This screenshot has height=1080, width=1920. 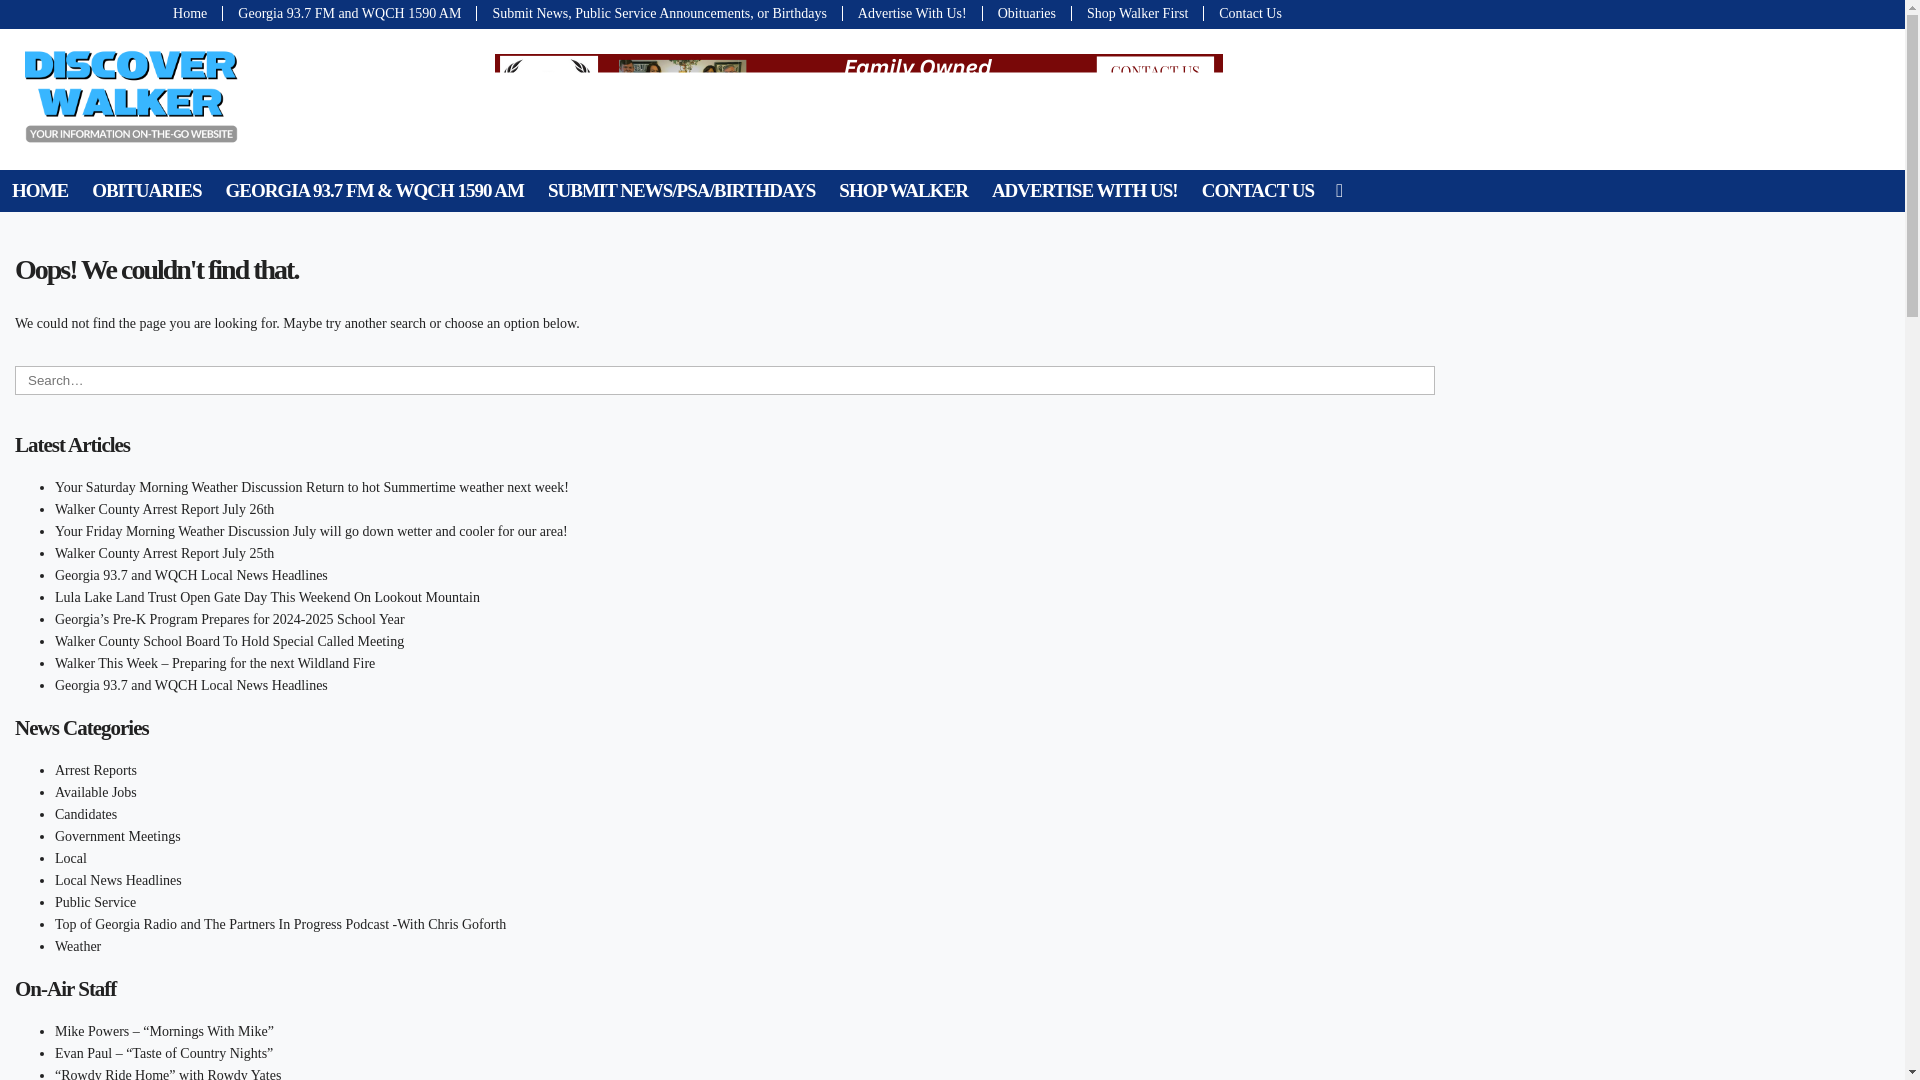 I want to click on Obituaries, so click(x=1027, y=13).